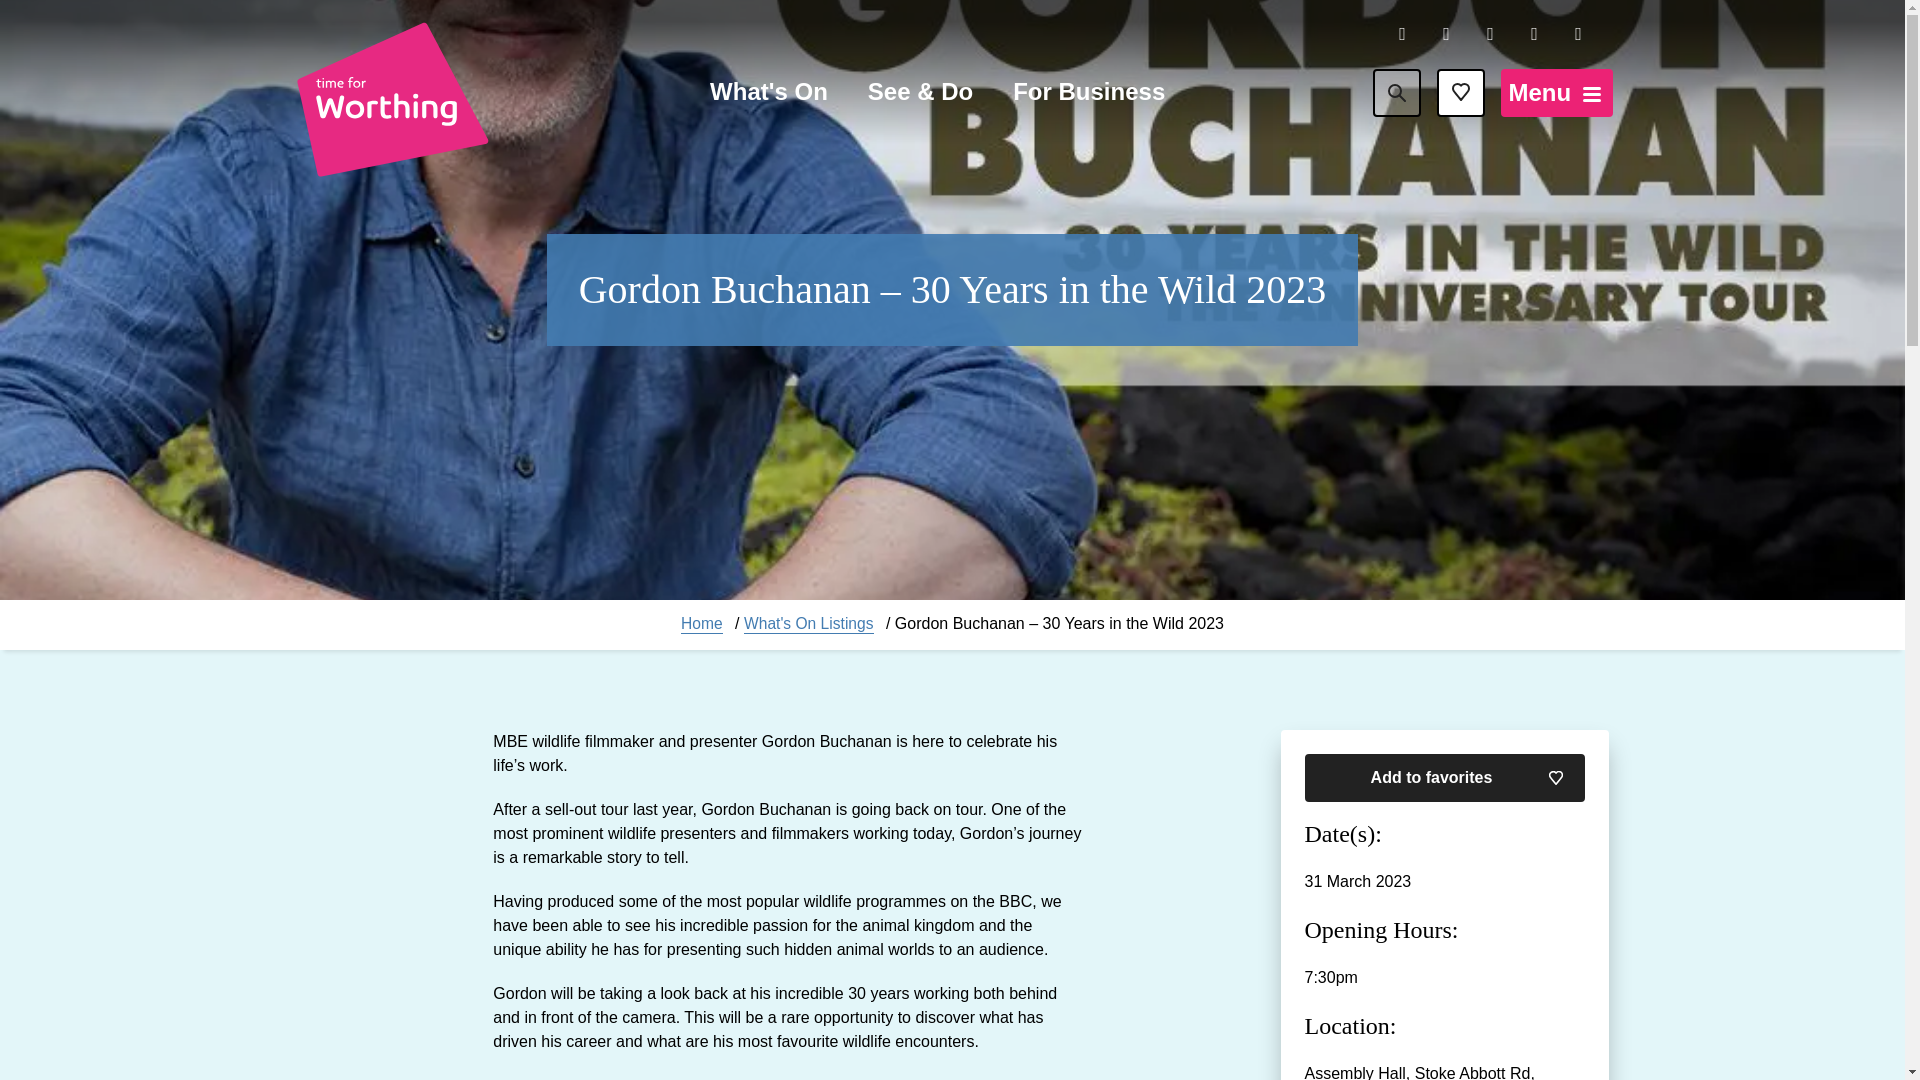 The image size is (1920, 1080). I want to click on Instagram, so click(1446, 34).